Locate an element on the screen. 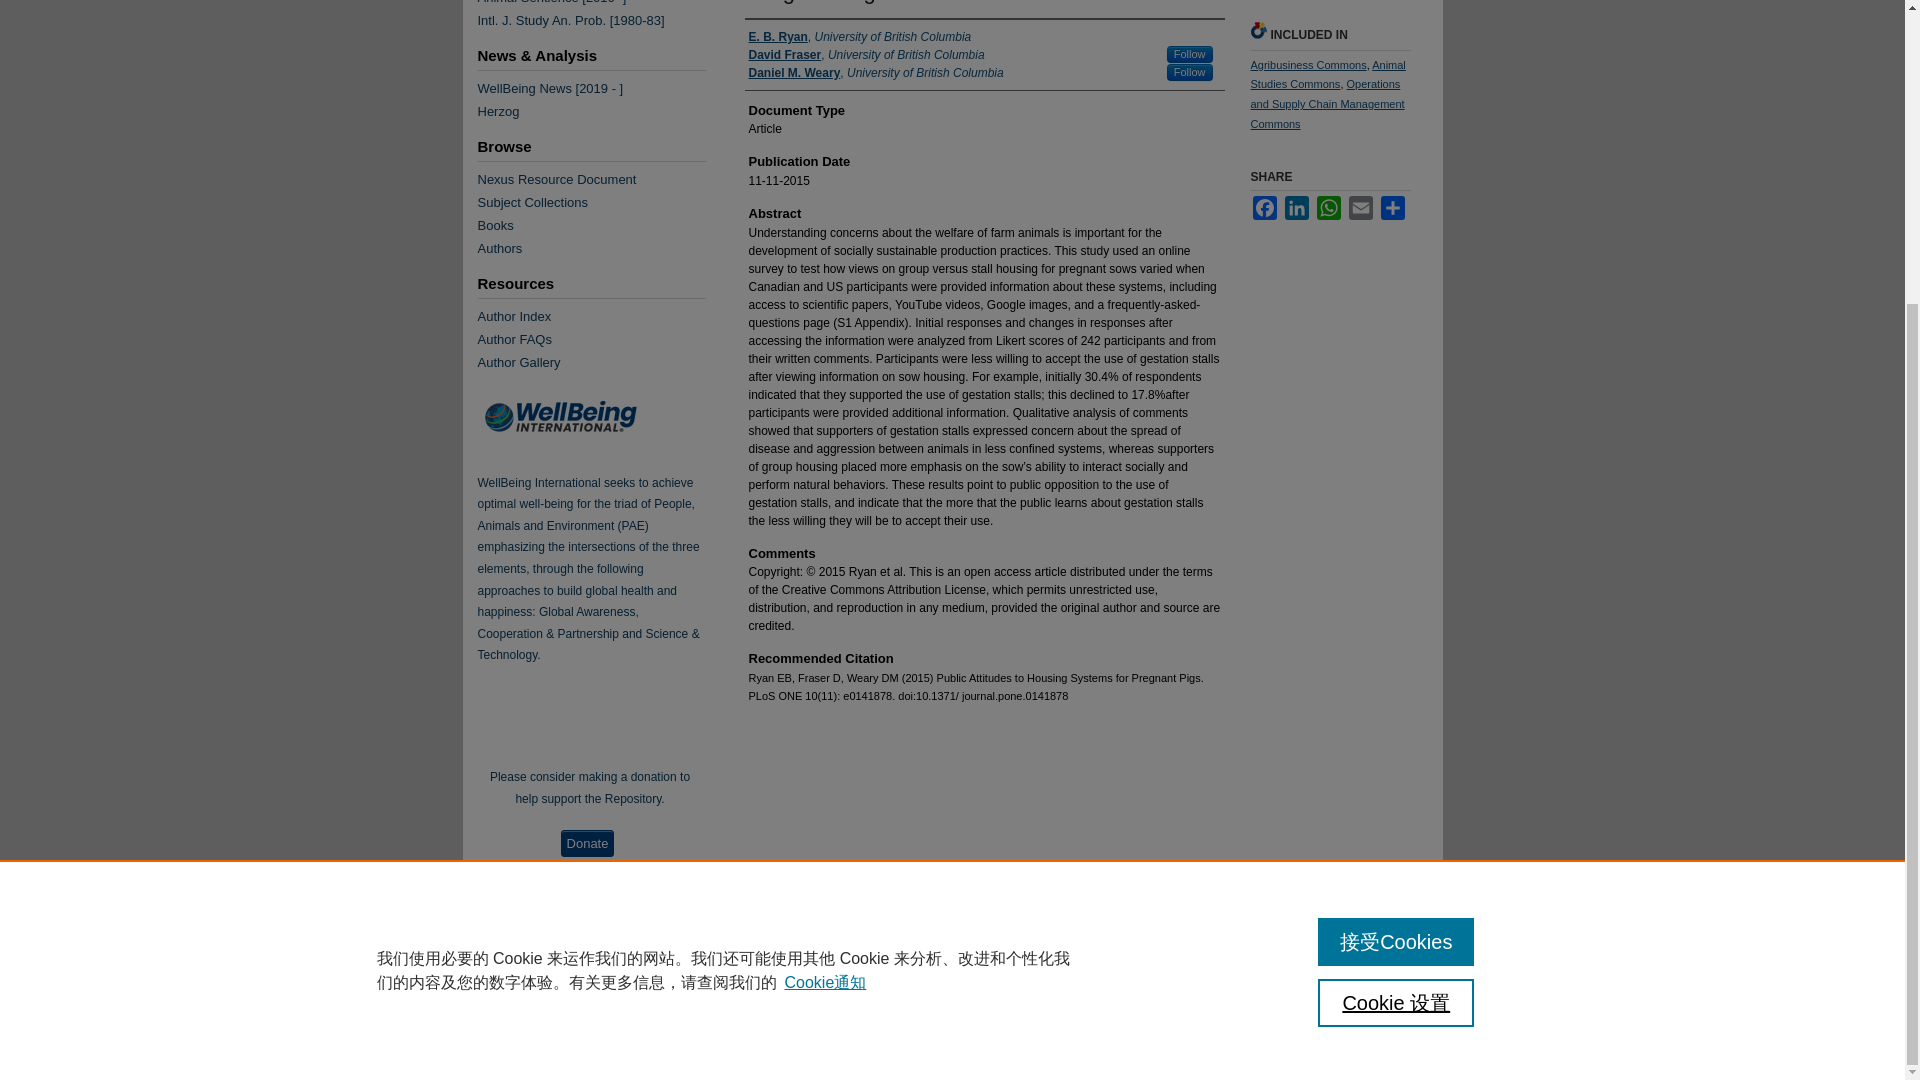 The width and height of the screenshot is (1920, 1080). WhatsApp is located at coordinates (1328, 208).